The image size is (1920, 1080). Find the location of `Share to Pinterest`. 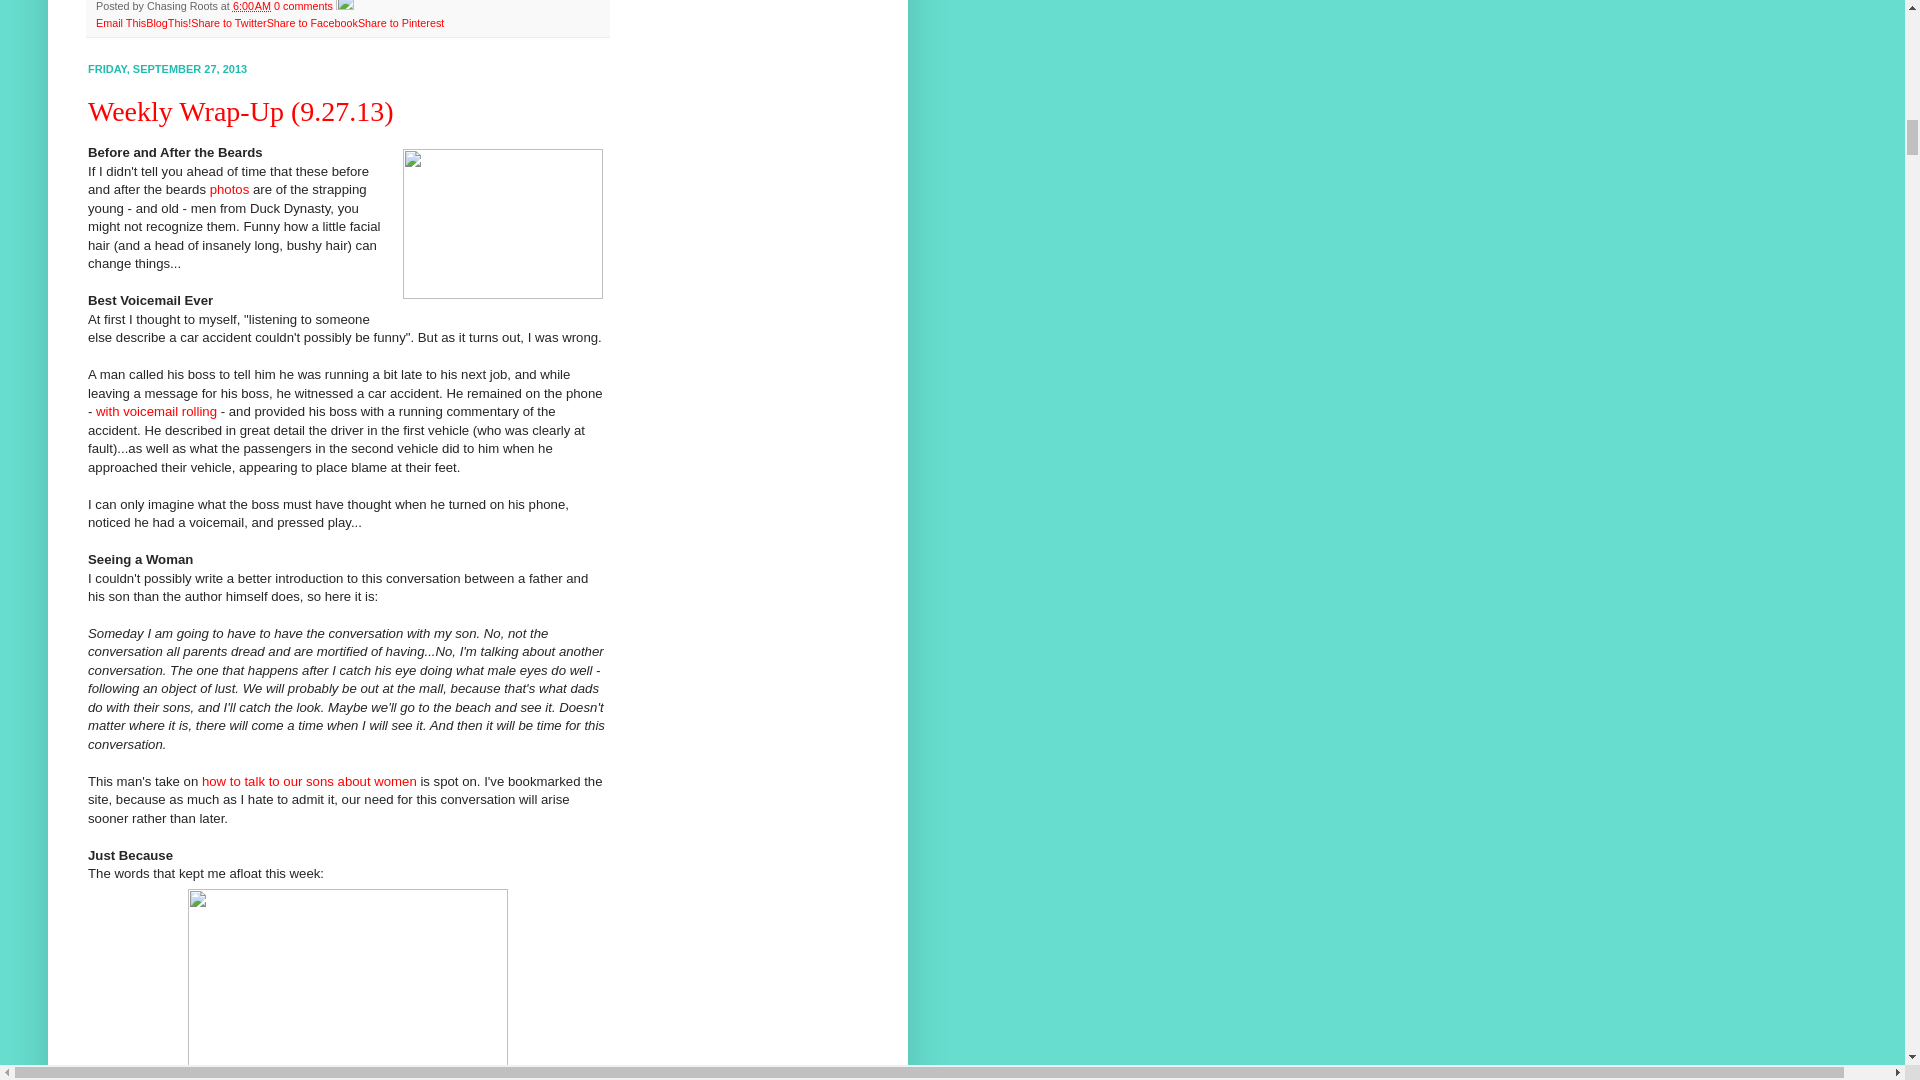

Share to Pinterest is located at coordinates (400, 23).